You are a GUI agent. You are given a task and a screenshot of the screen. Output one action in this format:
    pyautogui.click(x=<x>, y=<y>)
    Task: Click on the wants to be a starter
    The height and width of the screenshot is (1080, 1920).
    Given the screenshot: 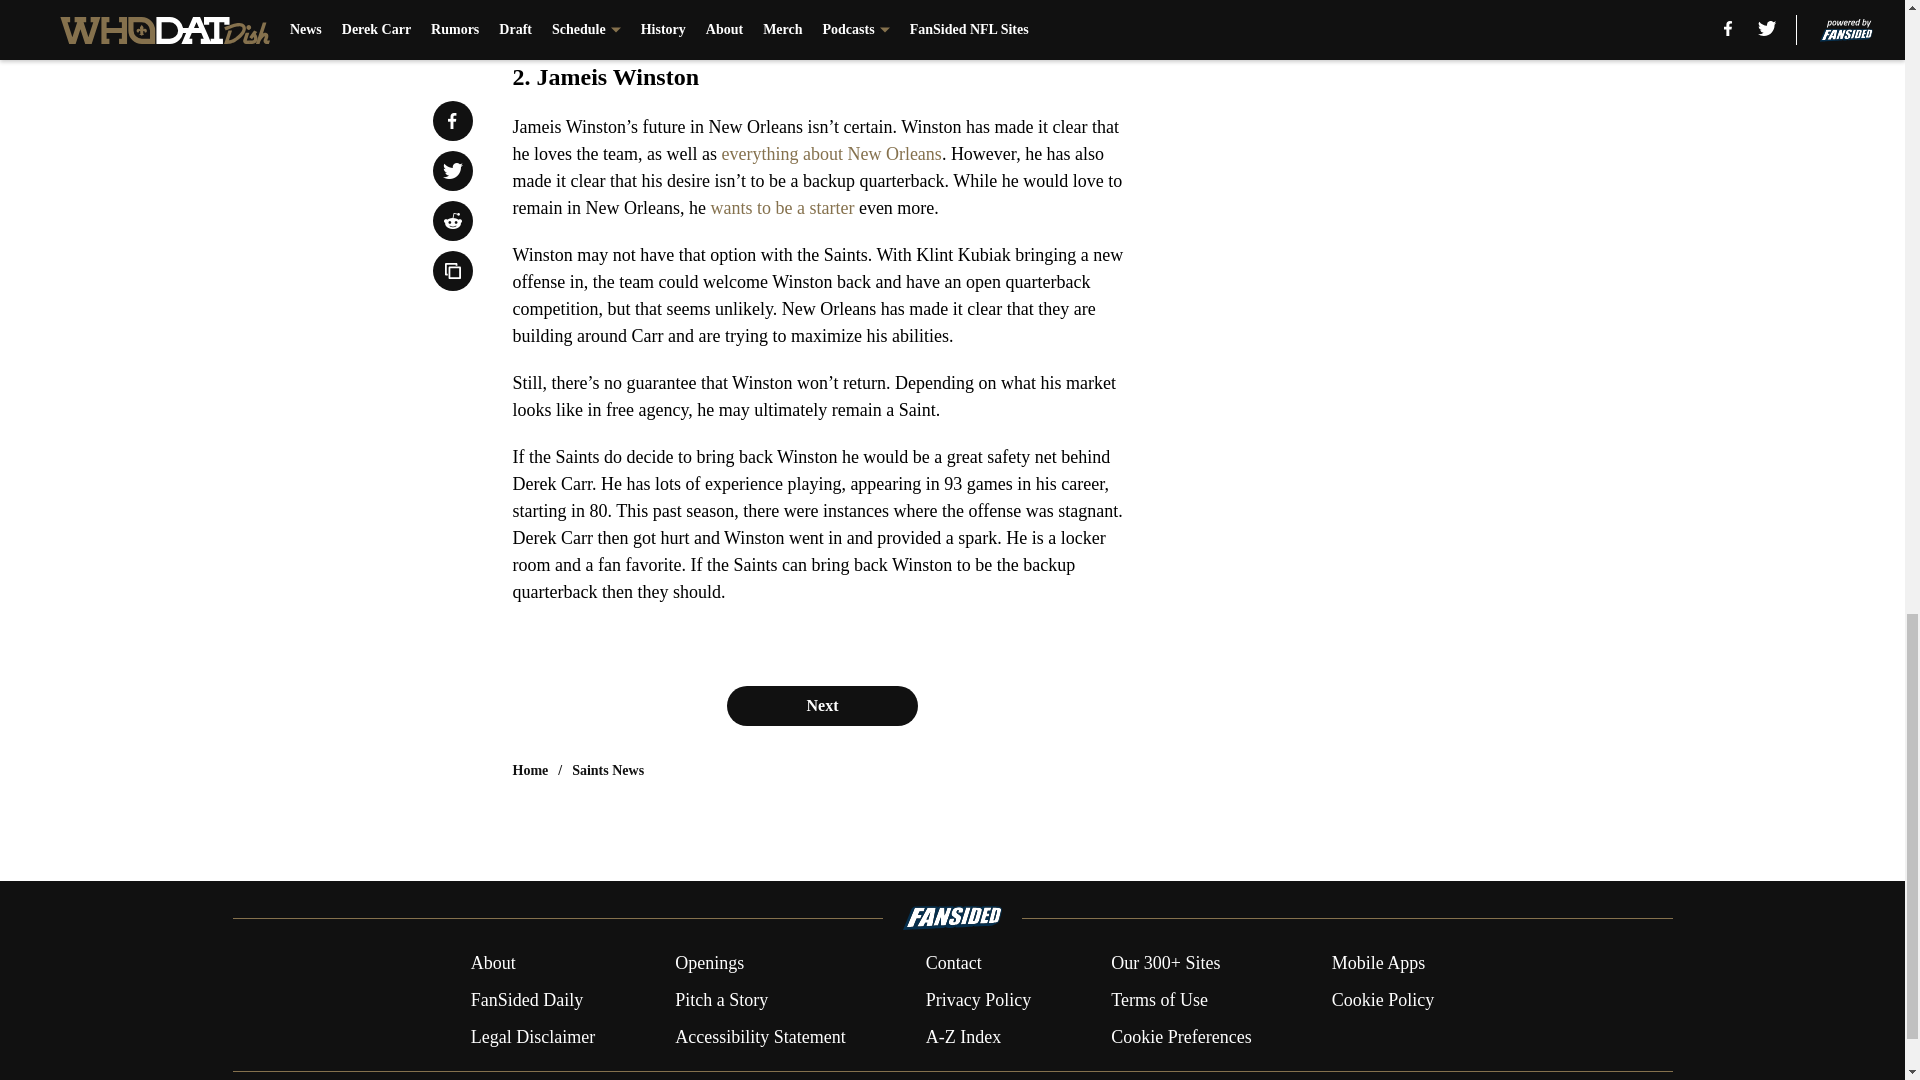 What is the action you would take?
    pyautogui.click(x=782, y=208)
    